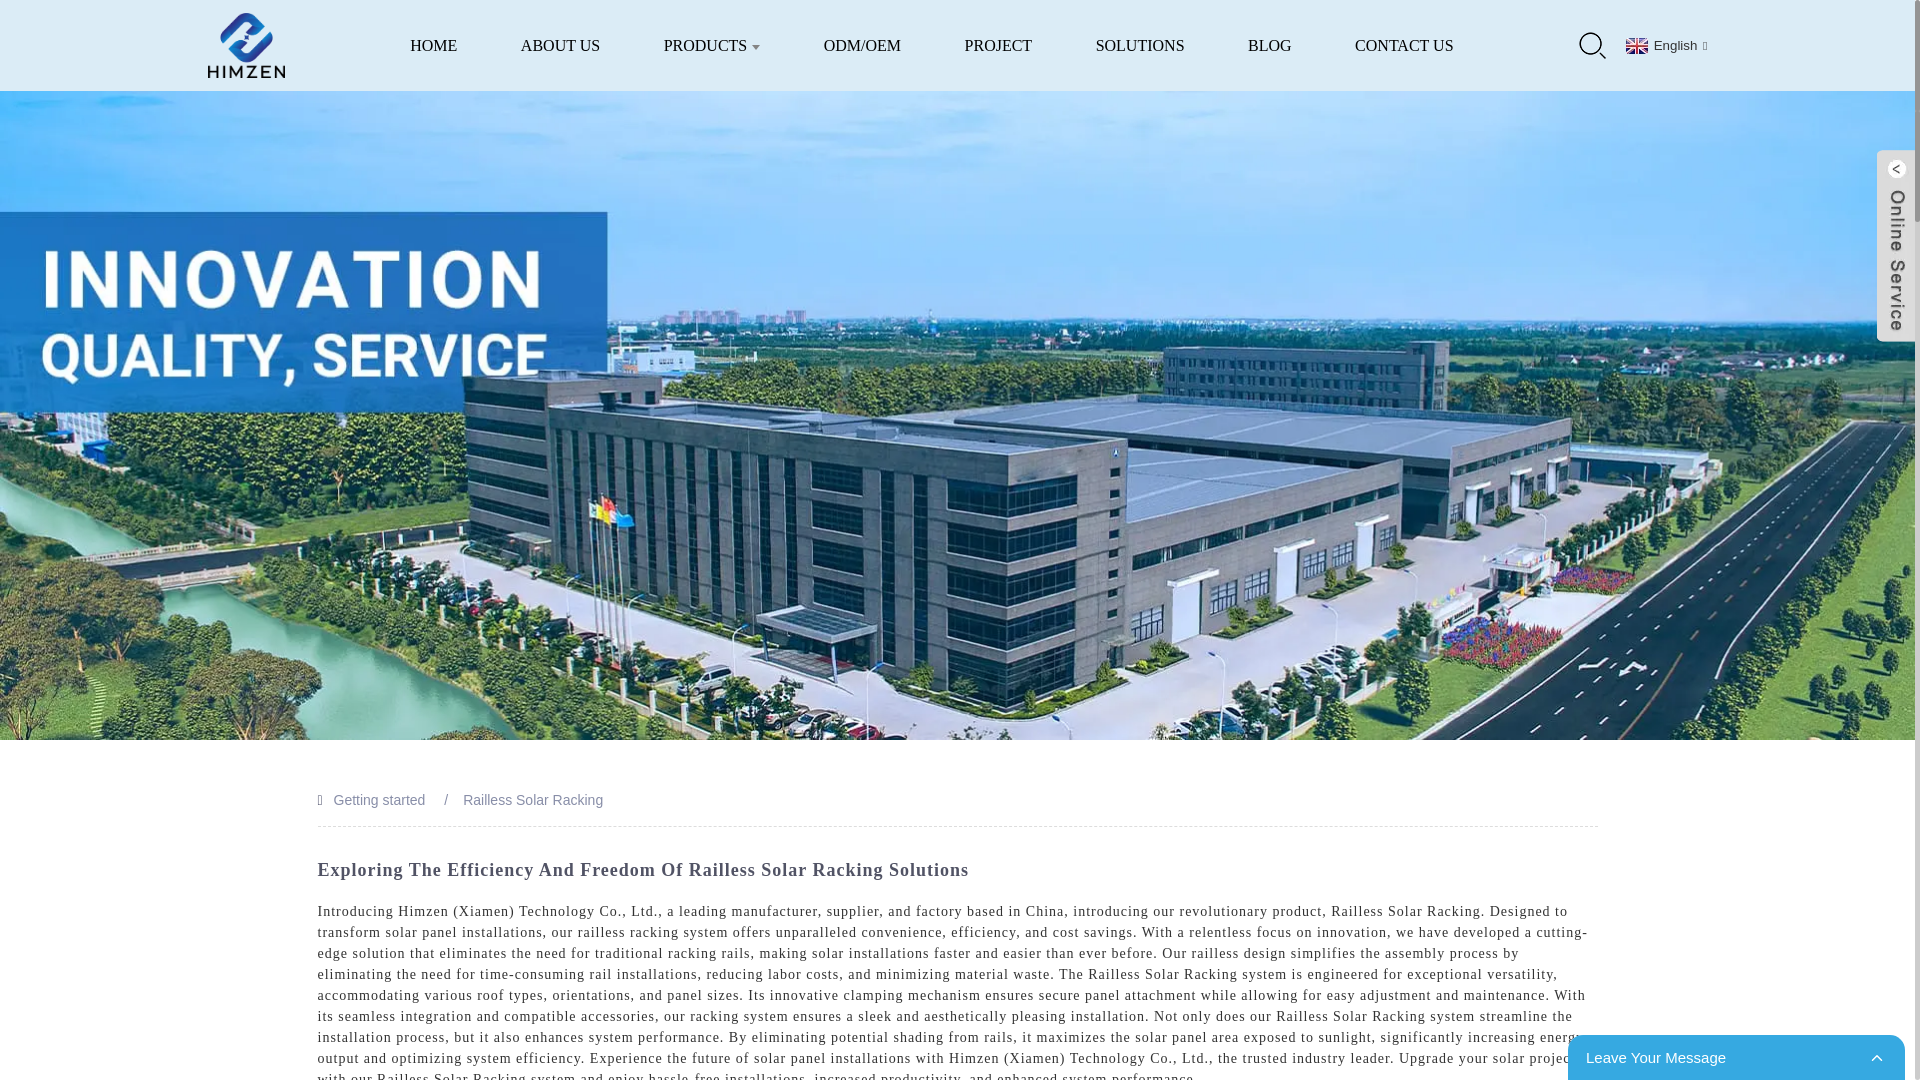 The image size is (1920, 1080). I want to click on SOLUTIONS, so click(1140, 45).